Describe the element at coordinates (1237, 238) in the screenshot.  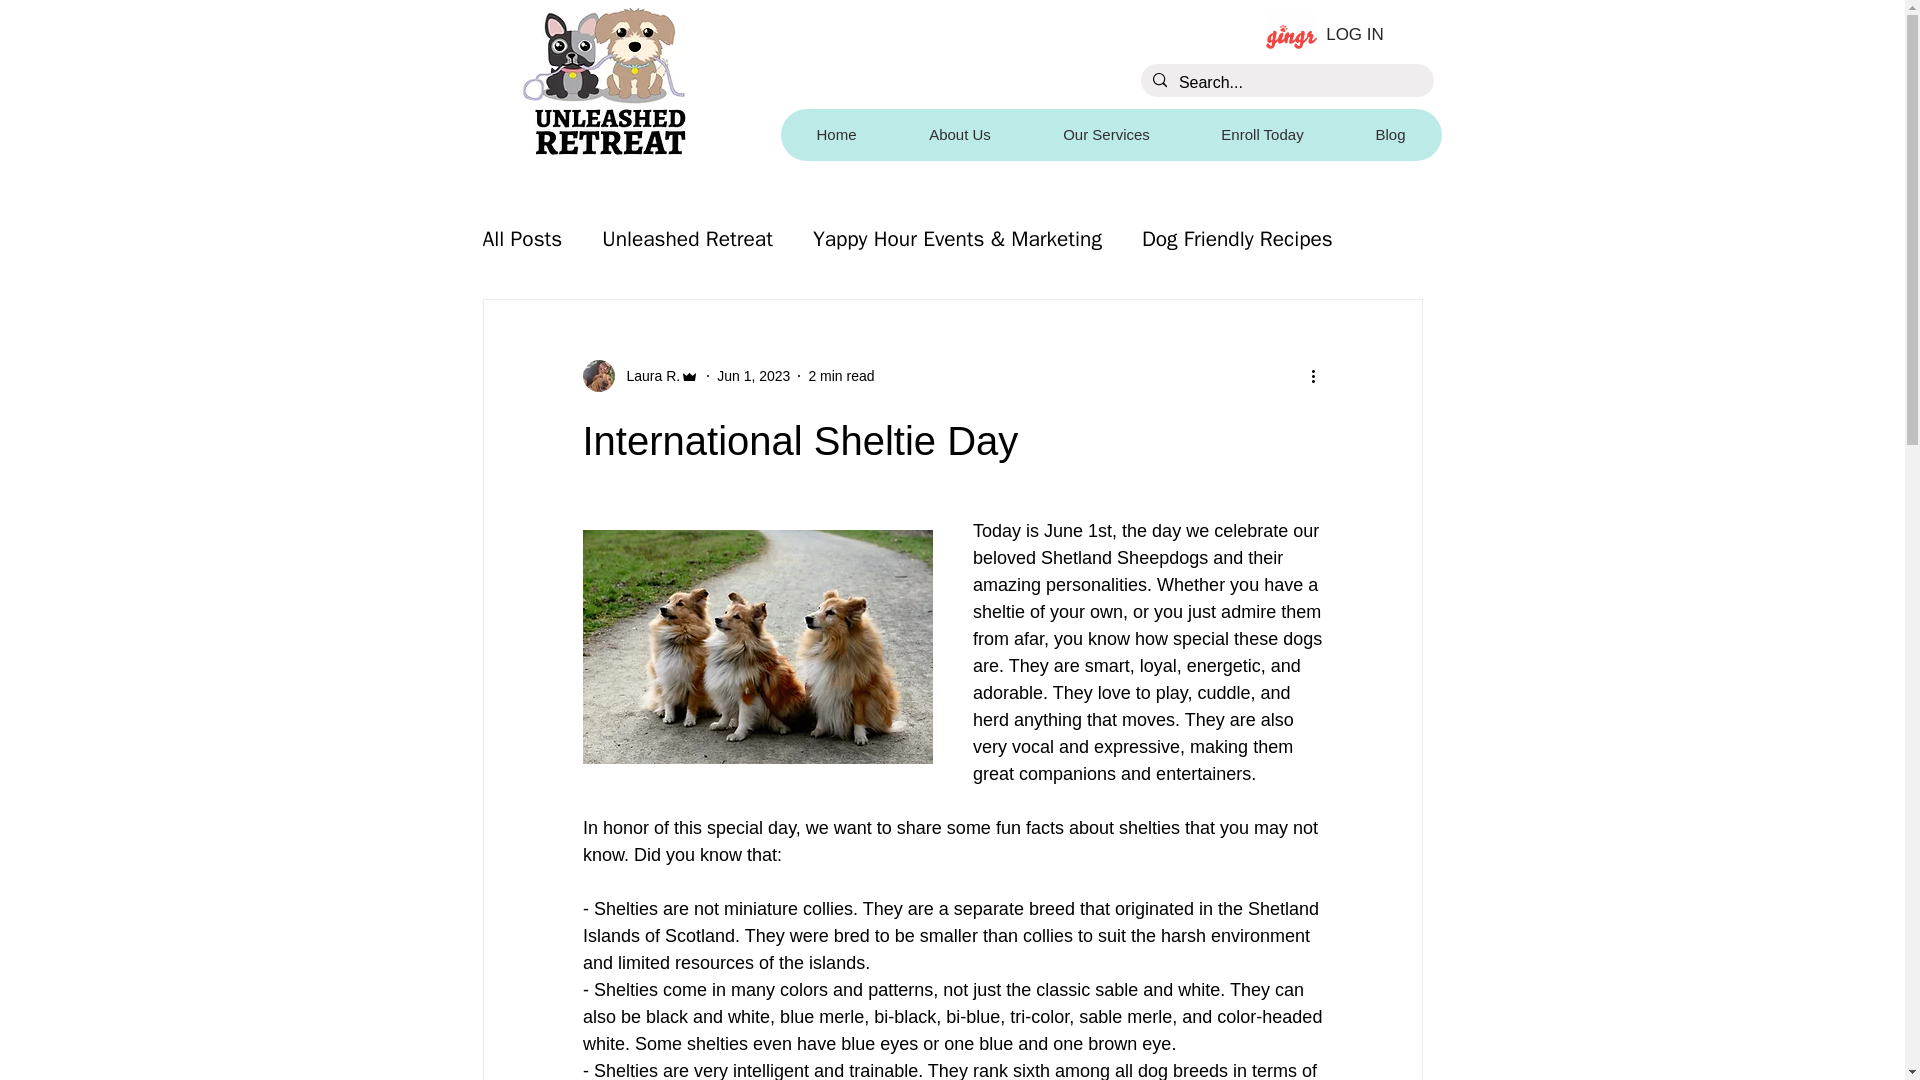
I see `Dog Friendly Recipes` at that location.